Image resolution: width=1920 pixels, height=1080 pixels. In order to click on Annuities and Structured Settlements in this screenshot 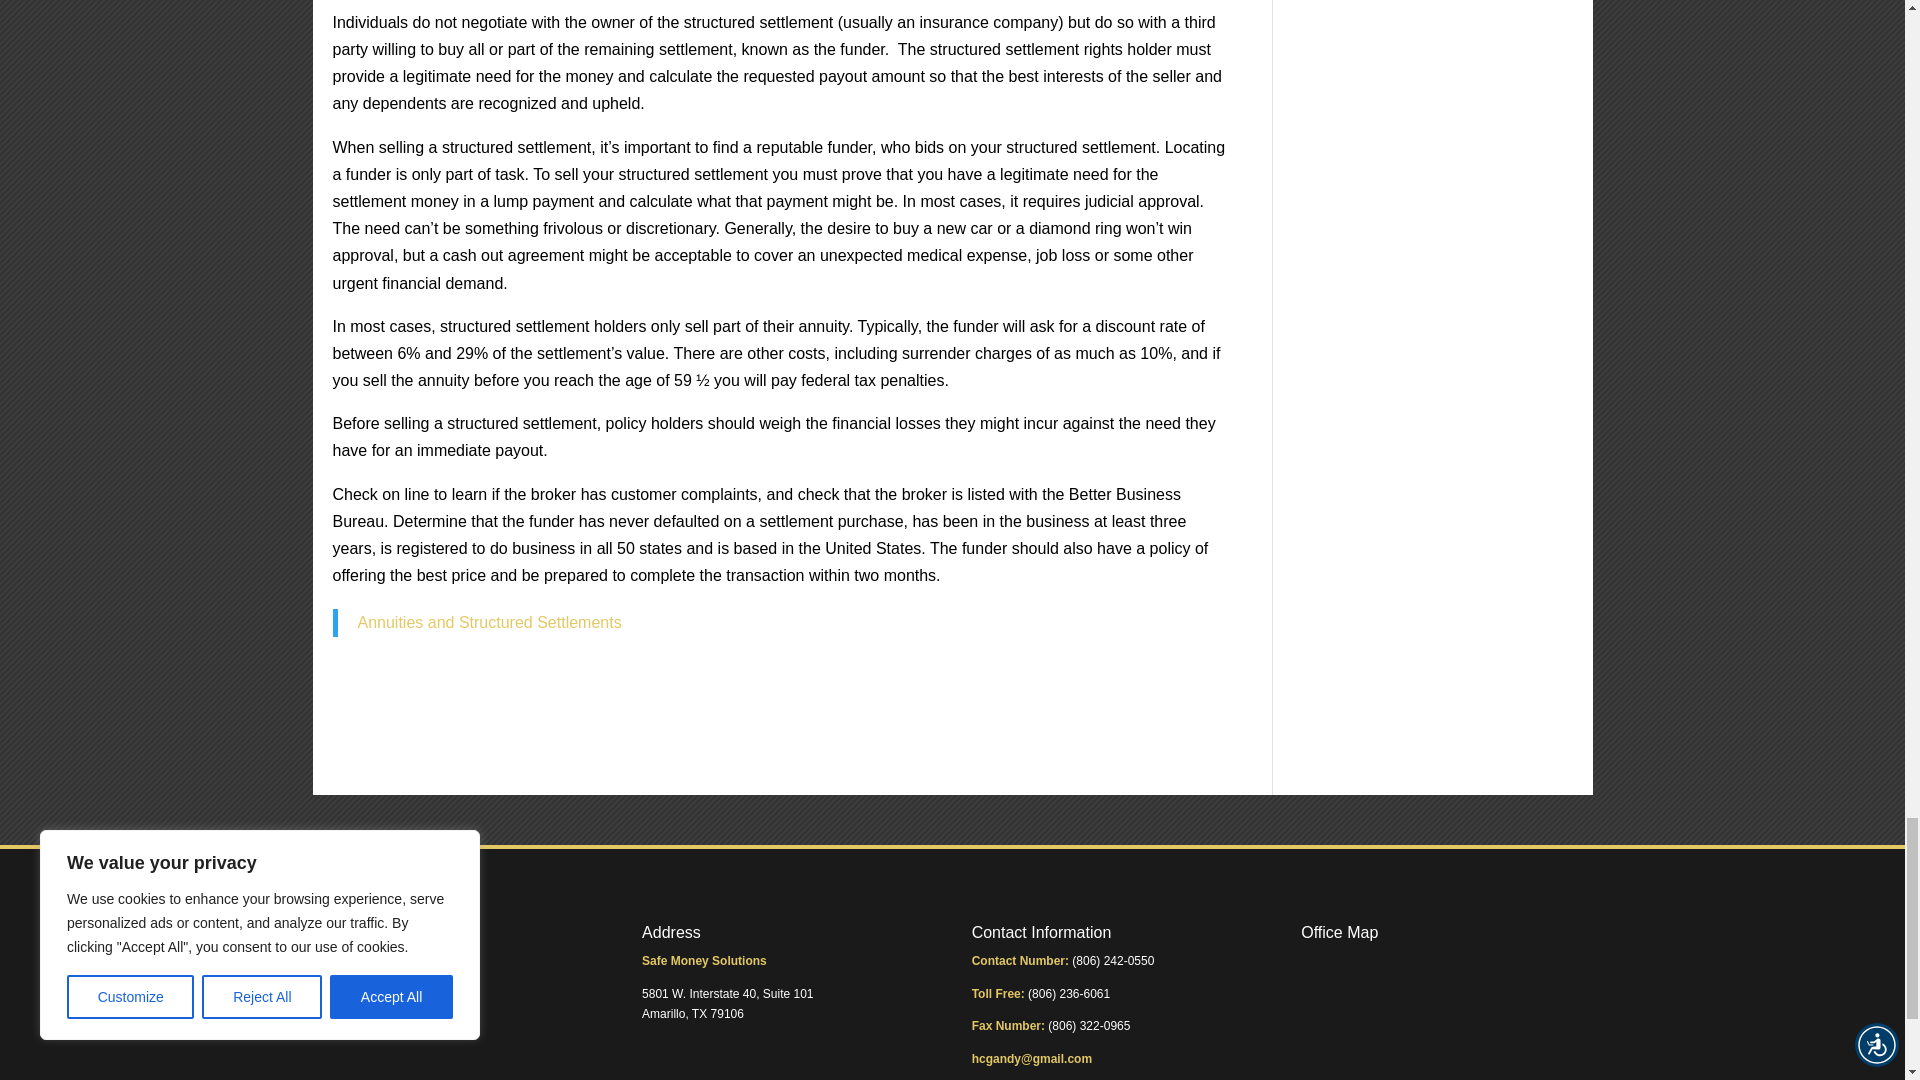, I will do `click(490, 622)`.